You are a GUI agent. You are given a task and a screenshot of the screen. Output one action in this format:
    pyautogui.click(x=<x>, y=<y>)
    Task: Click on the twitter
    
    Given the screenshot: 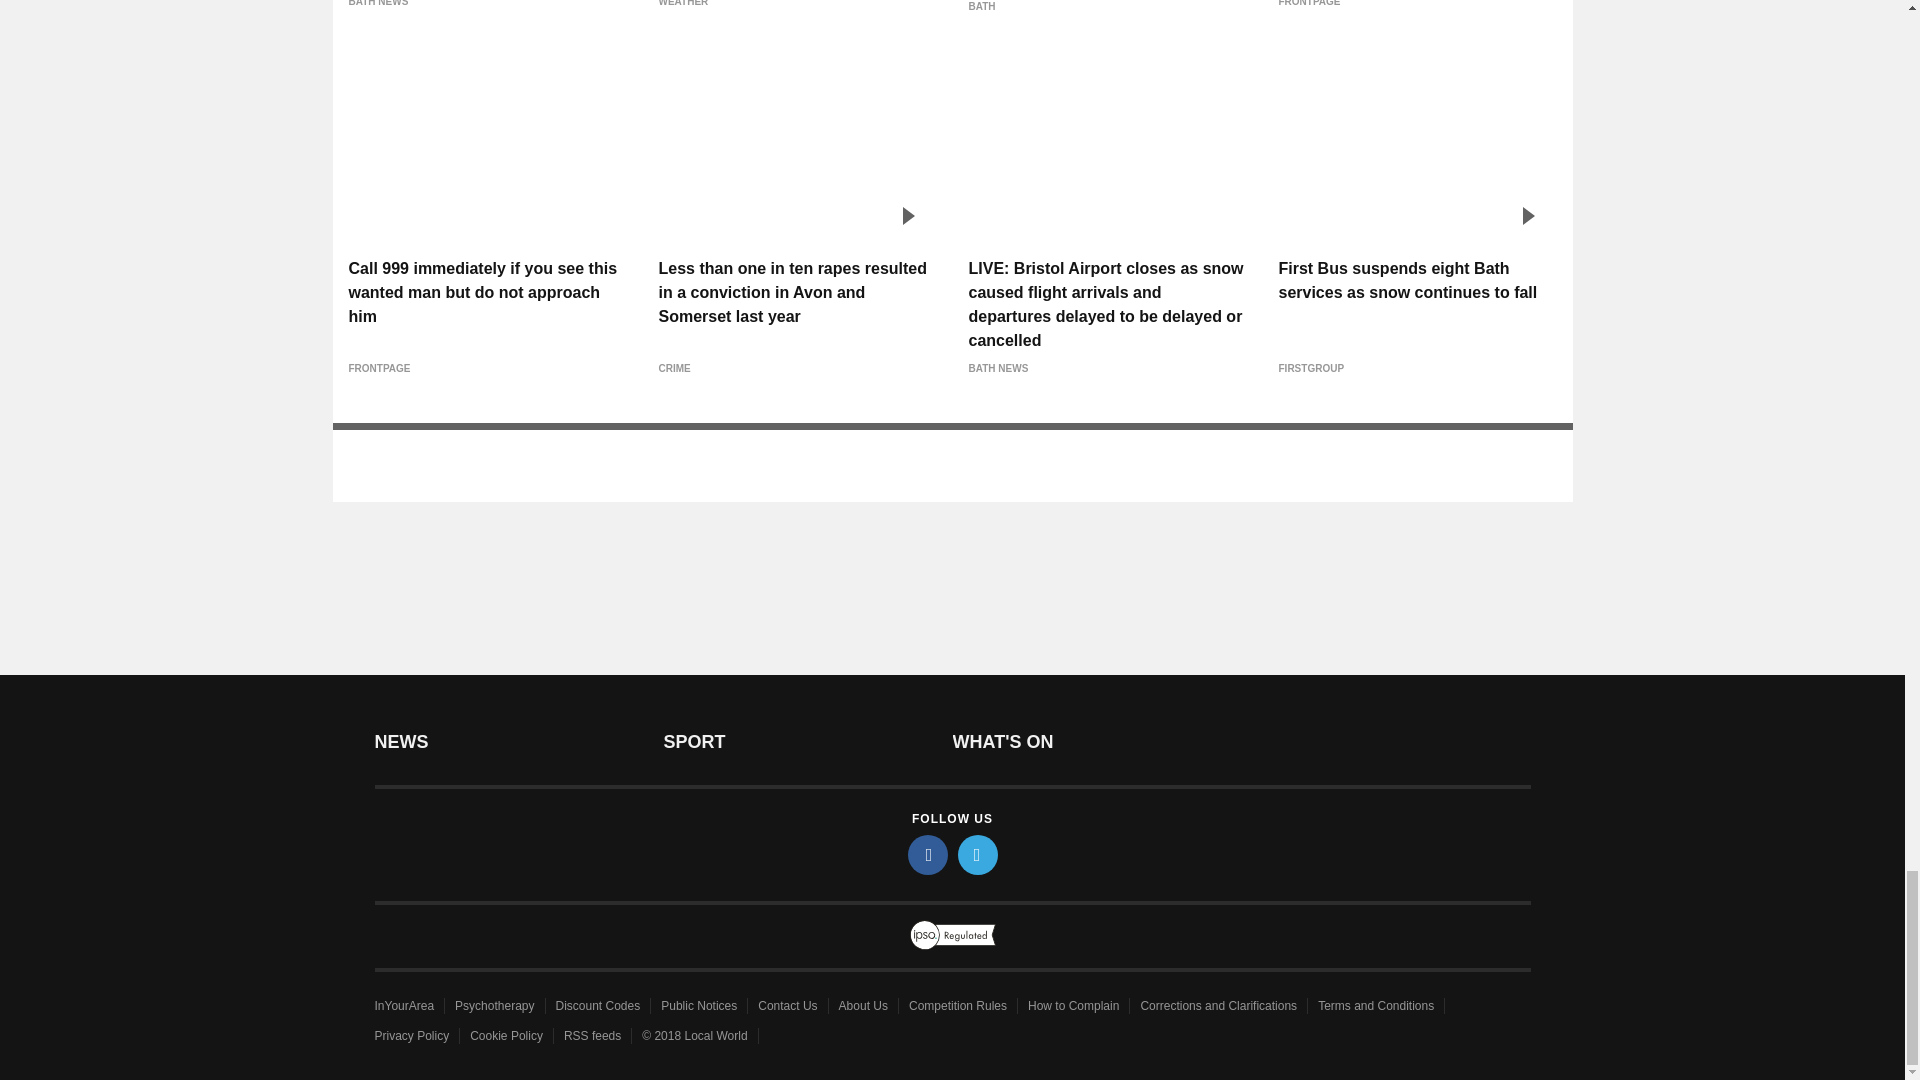 What is the action you would take?
    pyautogui.click(x=978, y=854)
    